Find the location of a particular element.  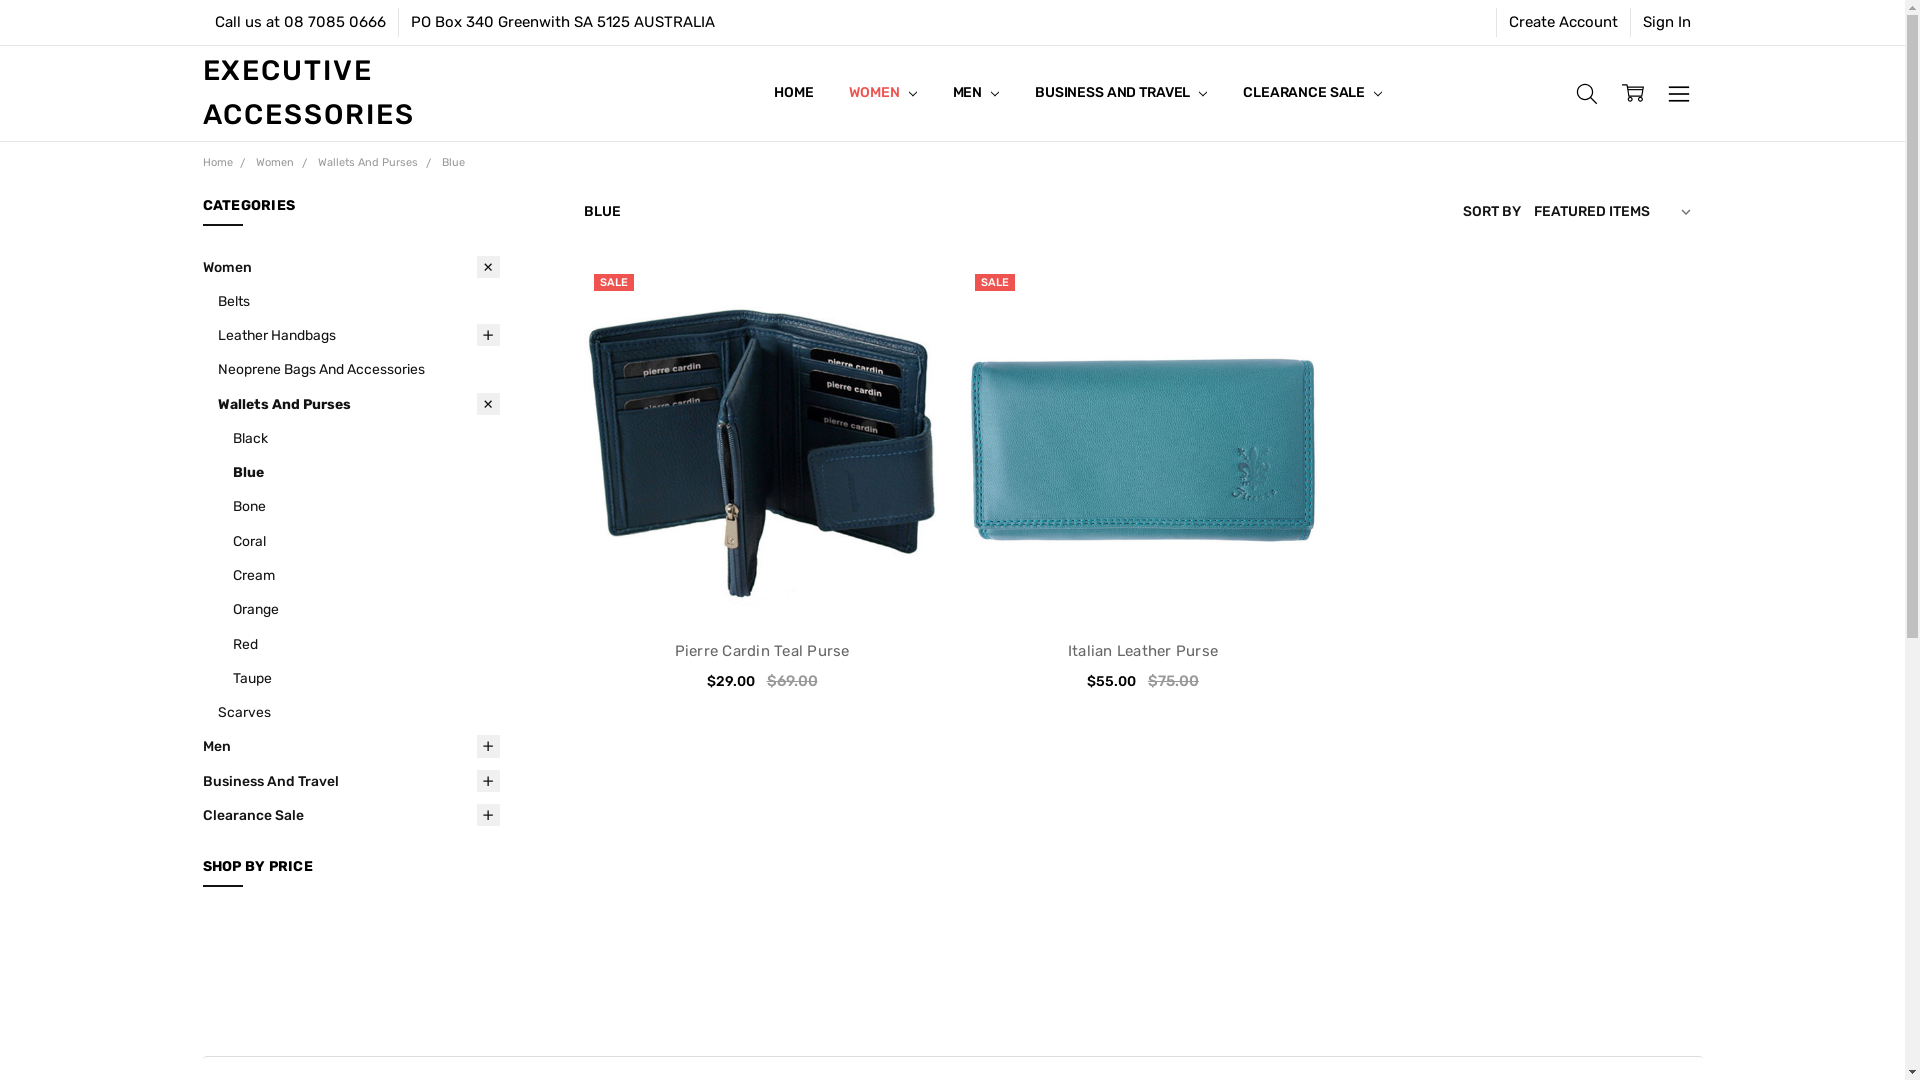

BLOG is located at coordinates (792, 93).